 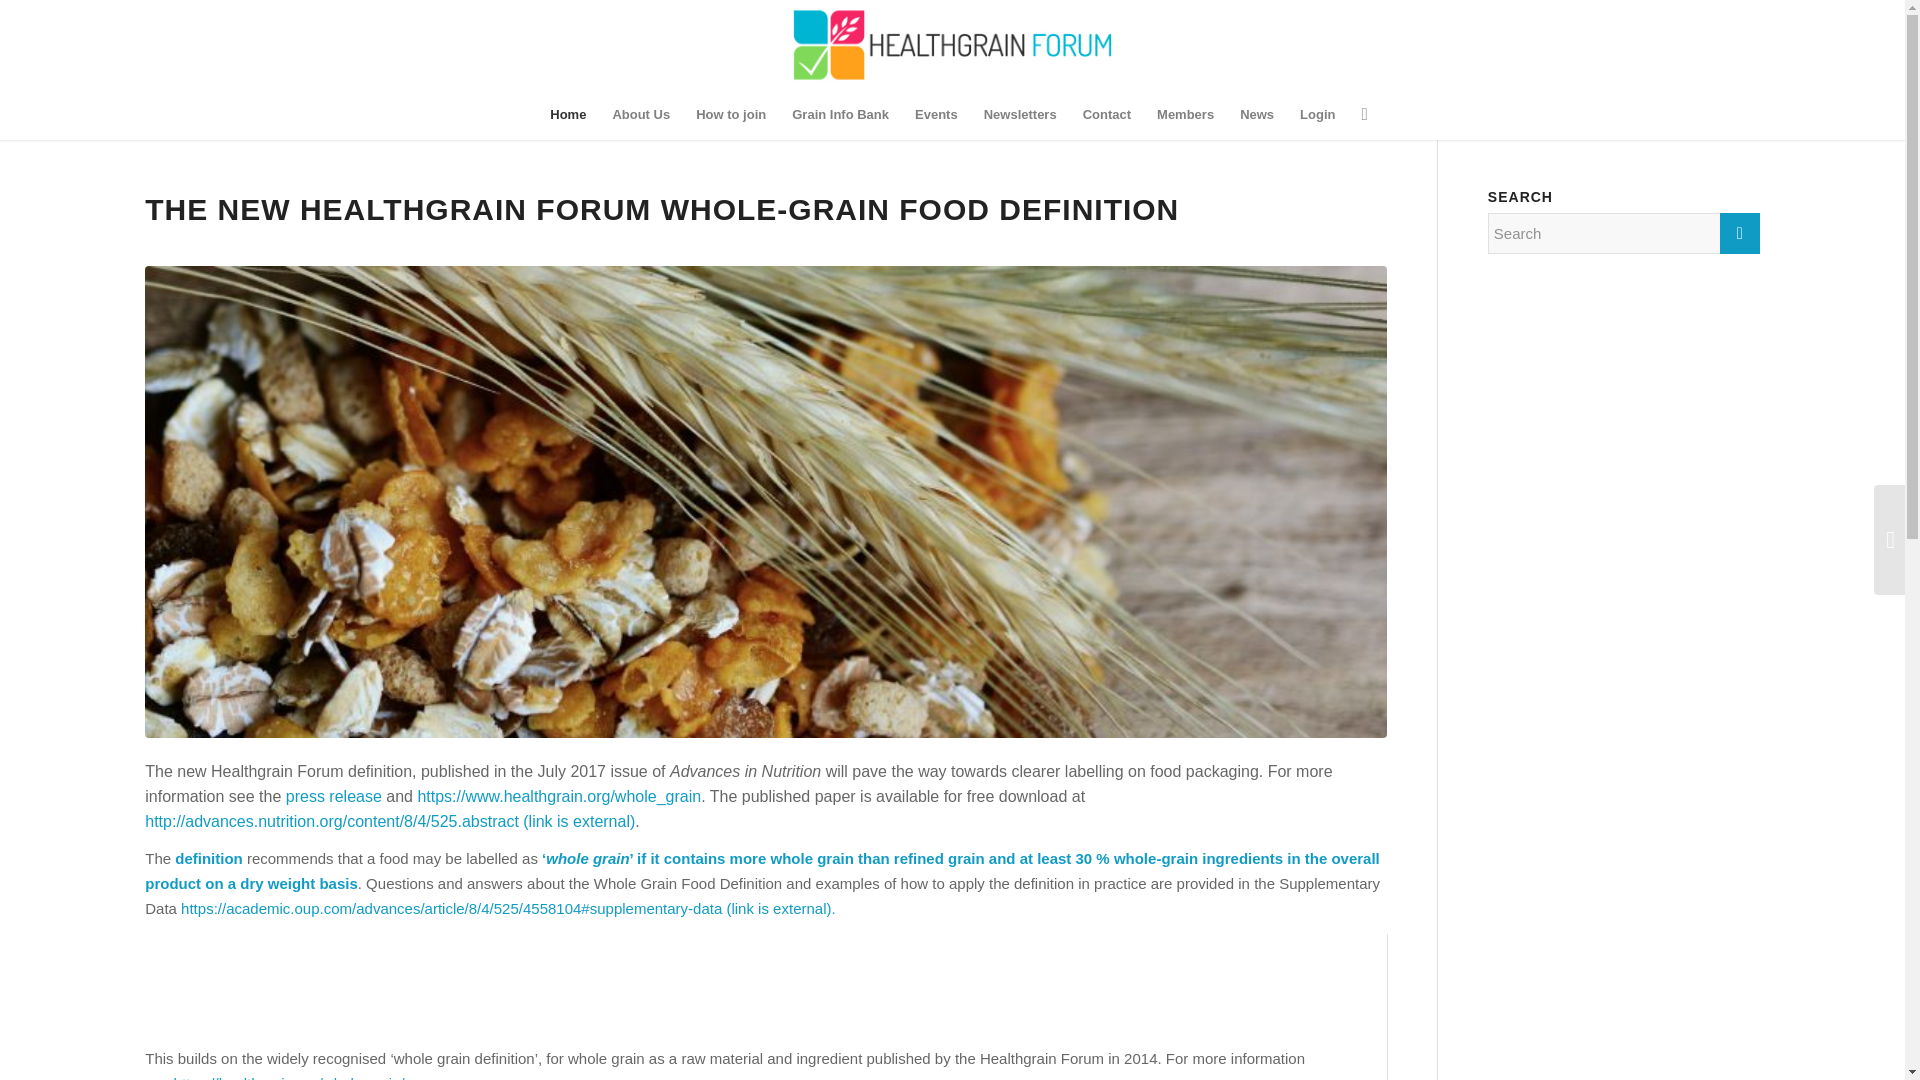 What do you see at coordinates (641, 114) in the screenshot?
I see `About Us` at bounding box center [641, 114].